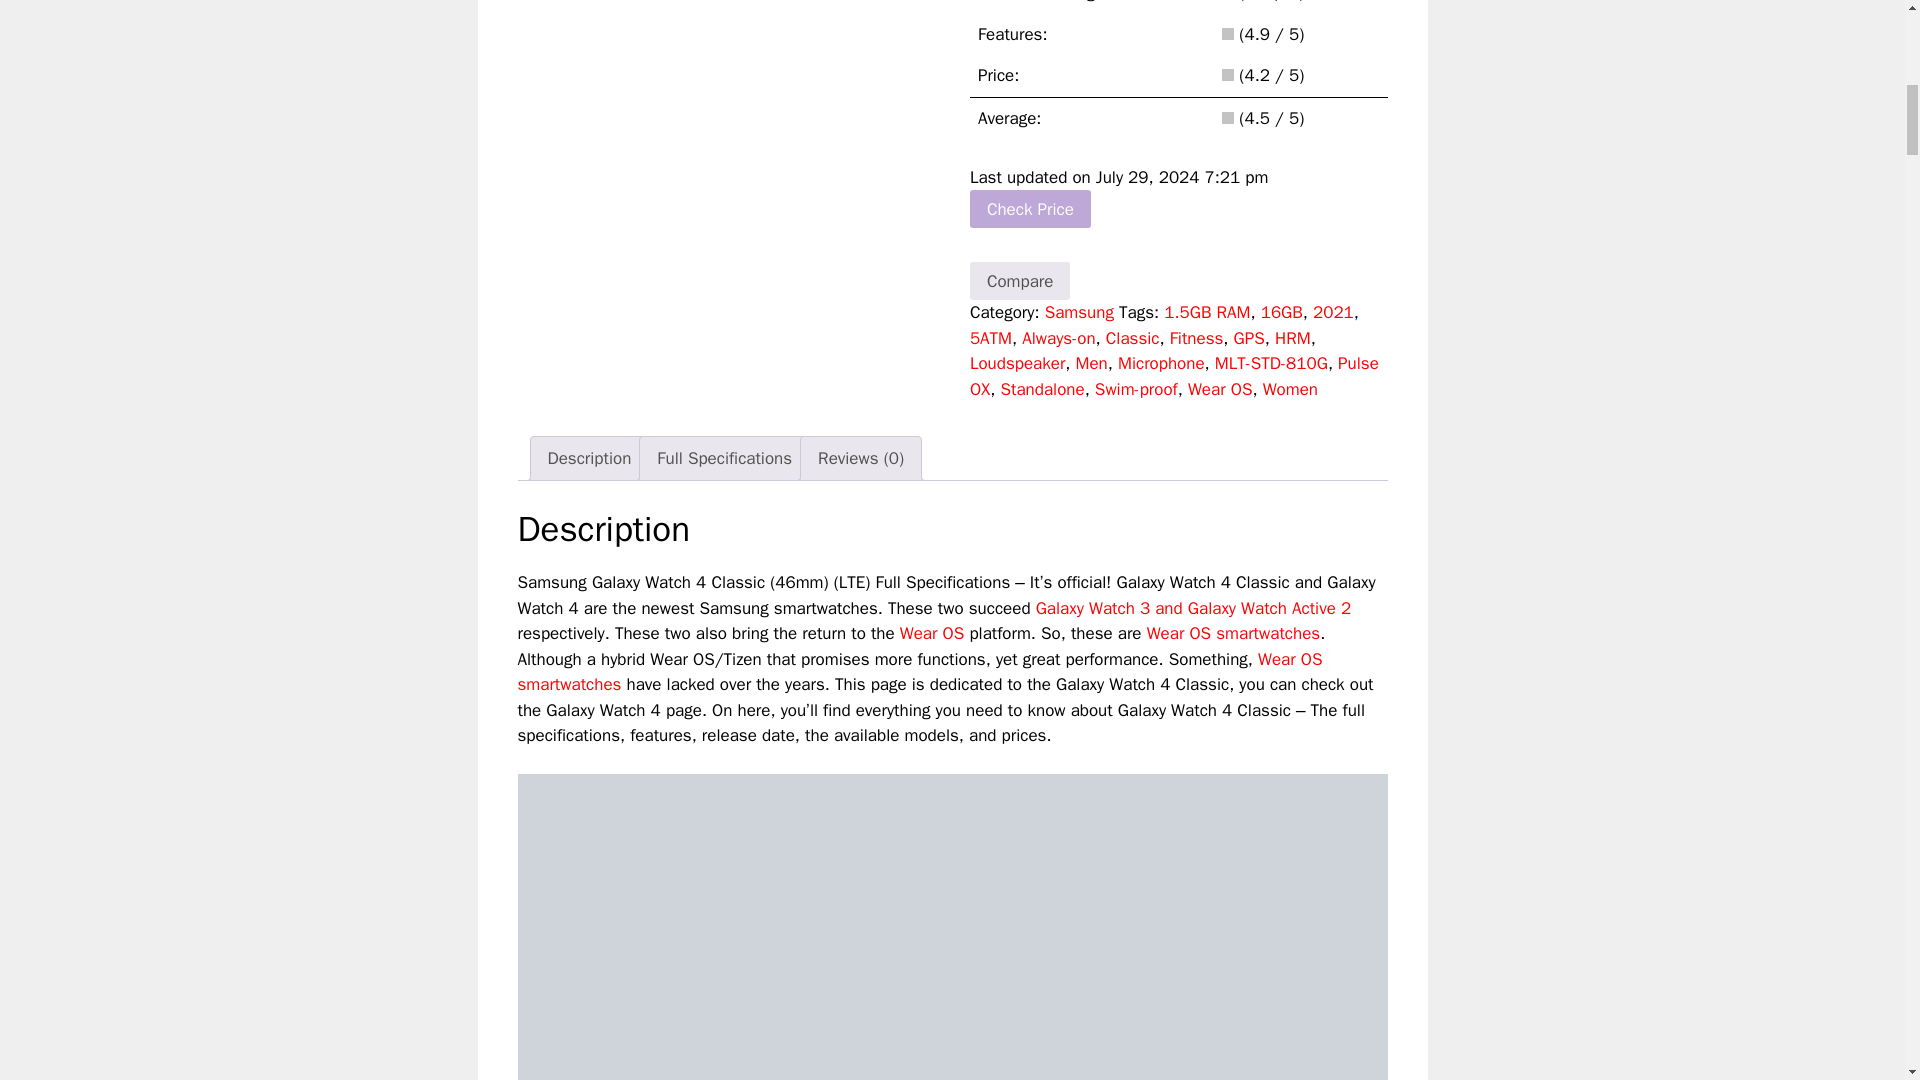  What do you see at coordinates (932, 633) in the screenshot?
I see `Wear OS` at bounding box center [932, 633].